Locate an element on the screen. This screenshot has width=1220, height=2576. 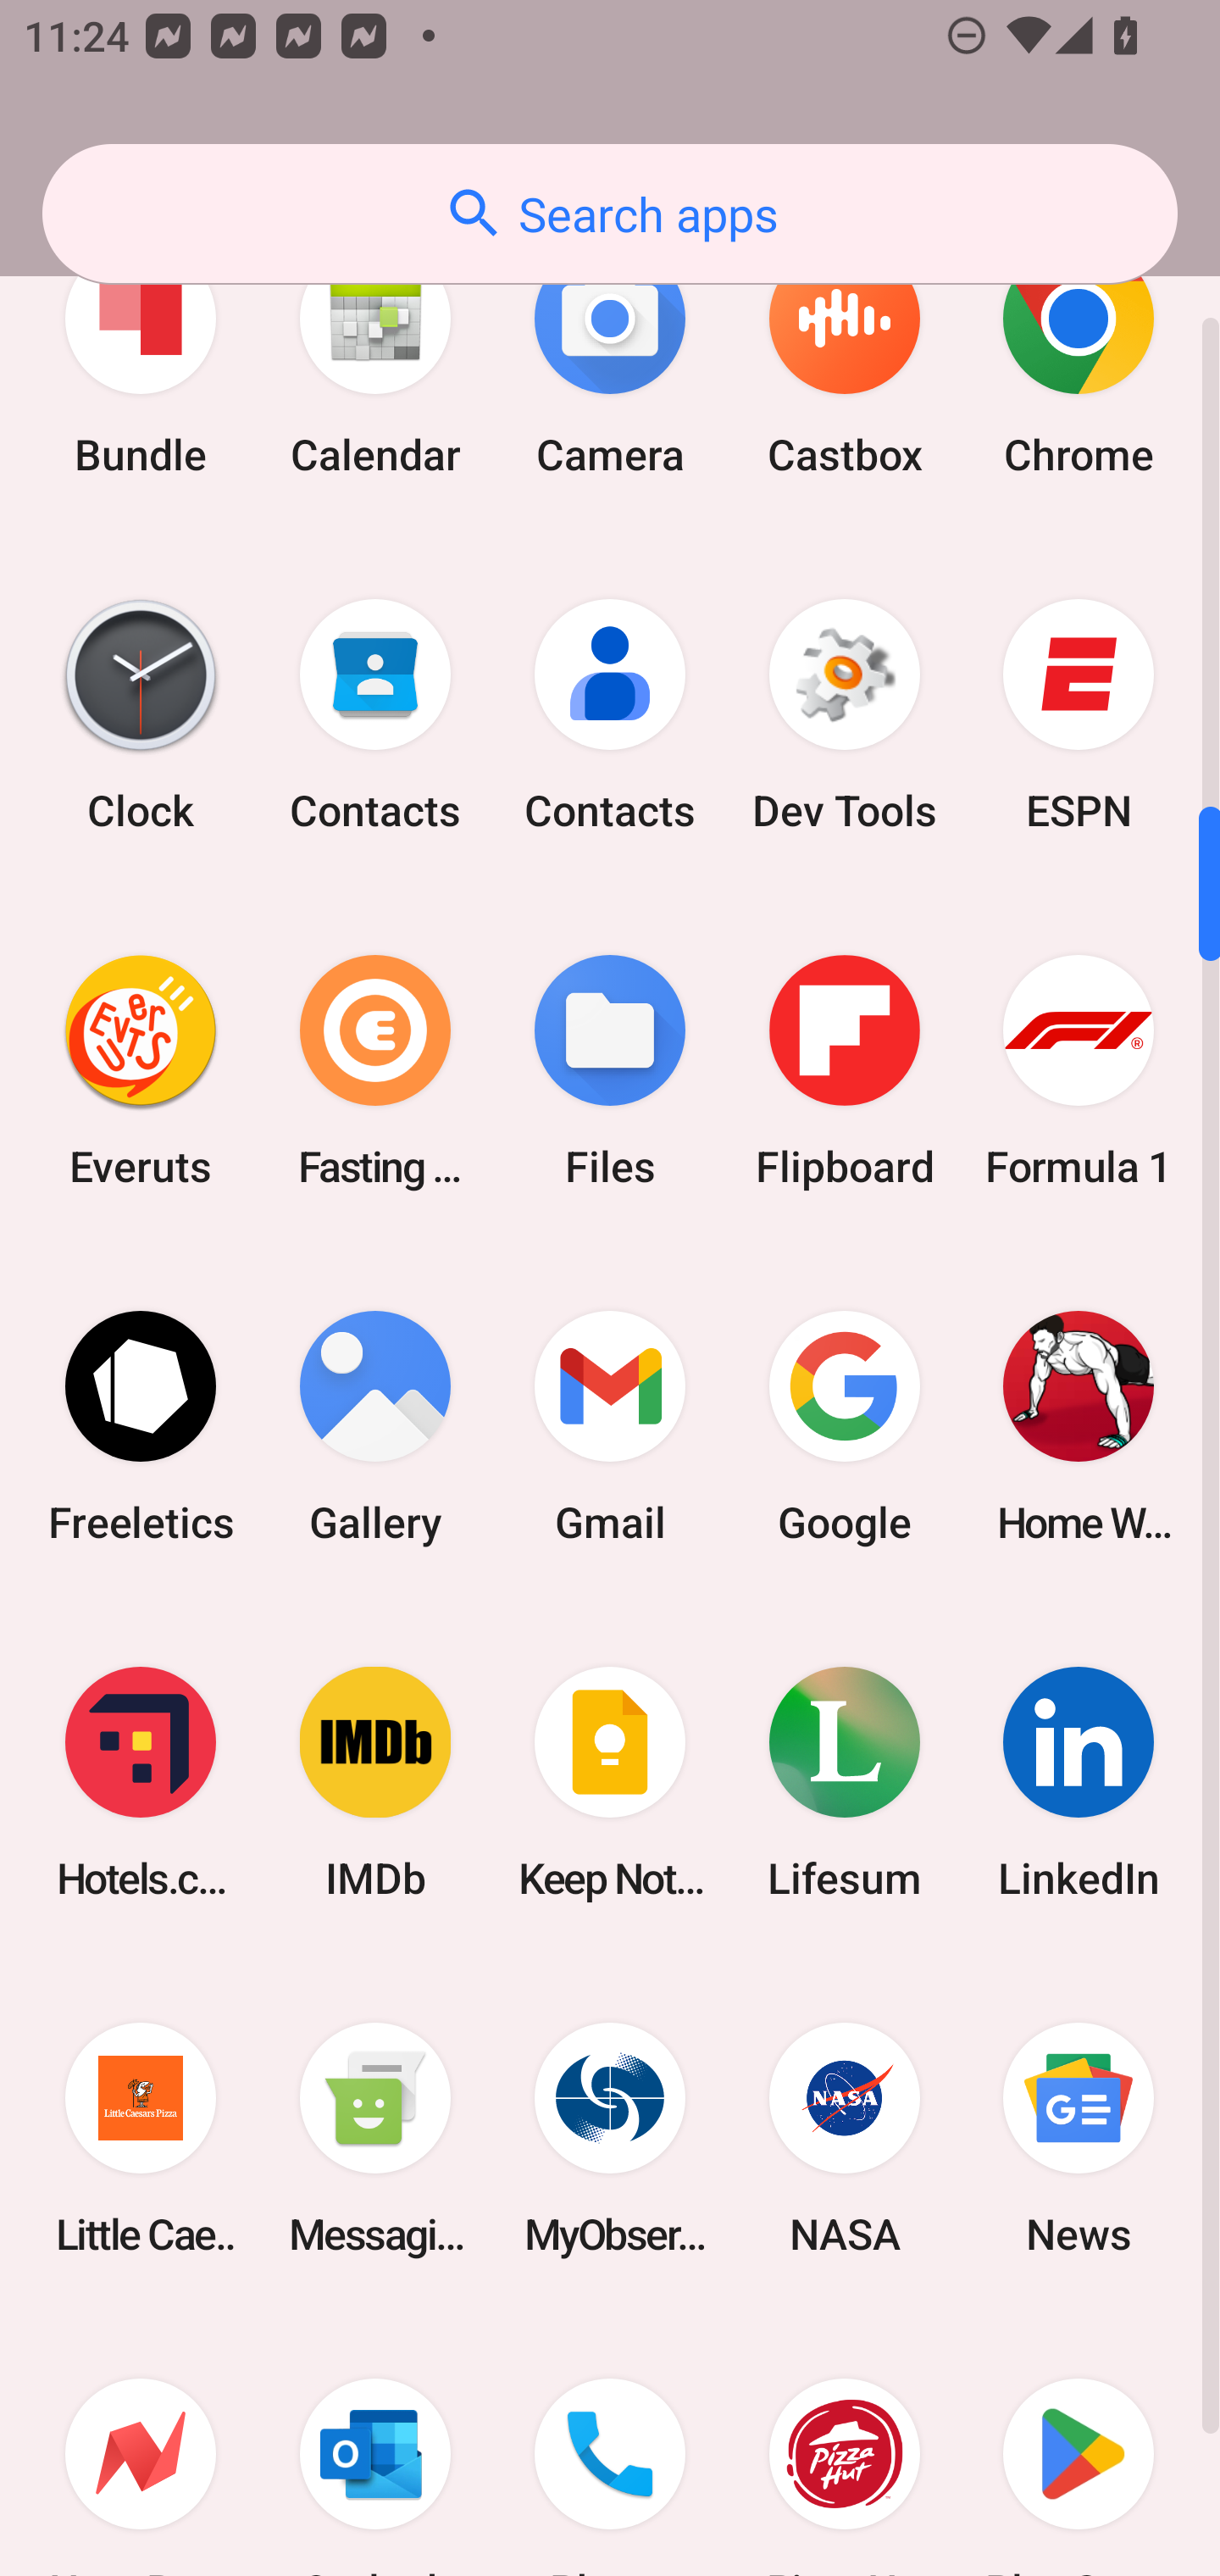
Everuts is located at coordinates (141, 1071).